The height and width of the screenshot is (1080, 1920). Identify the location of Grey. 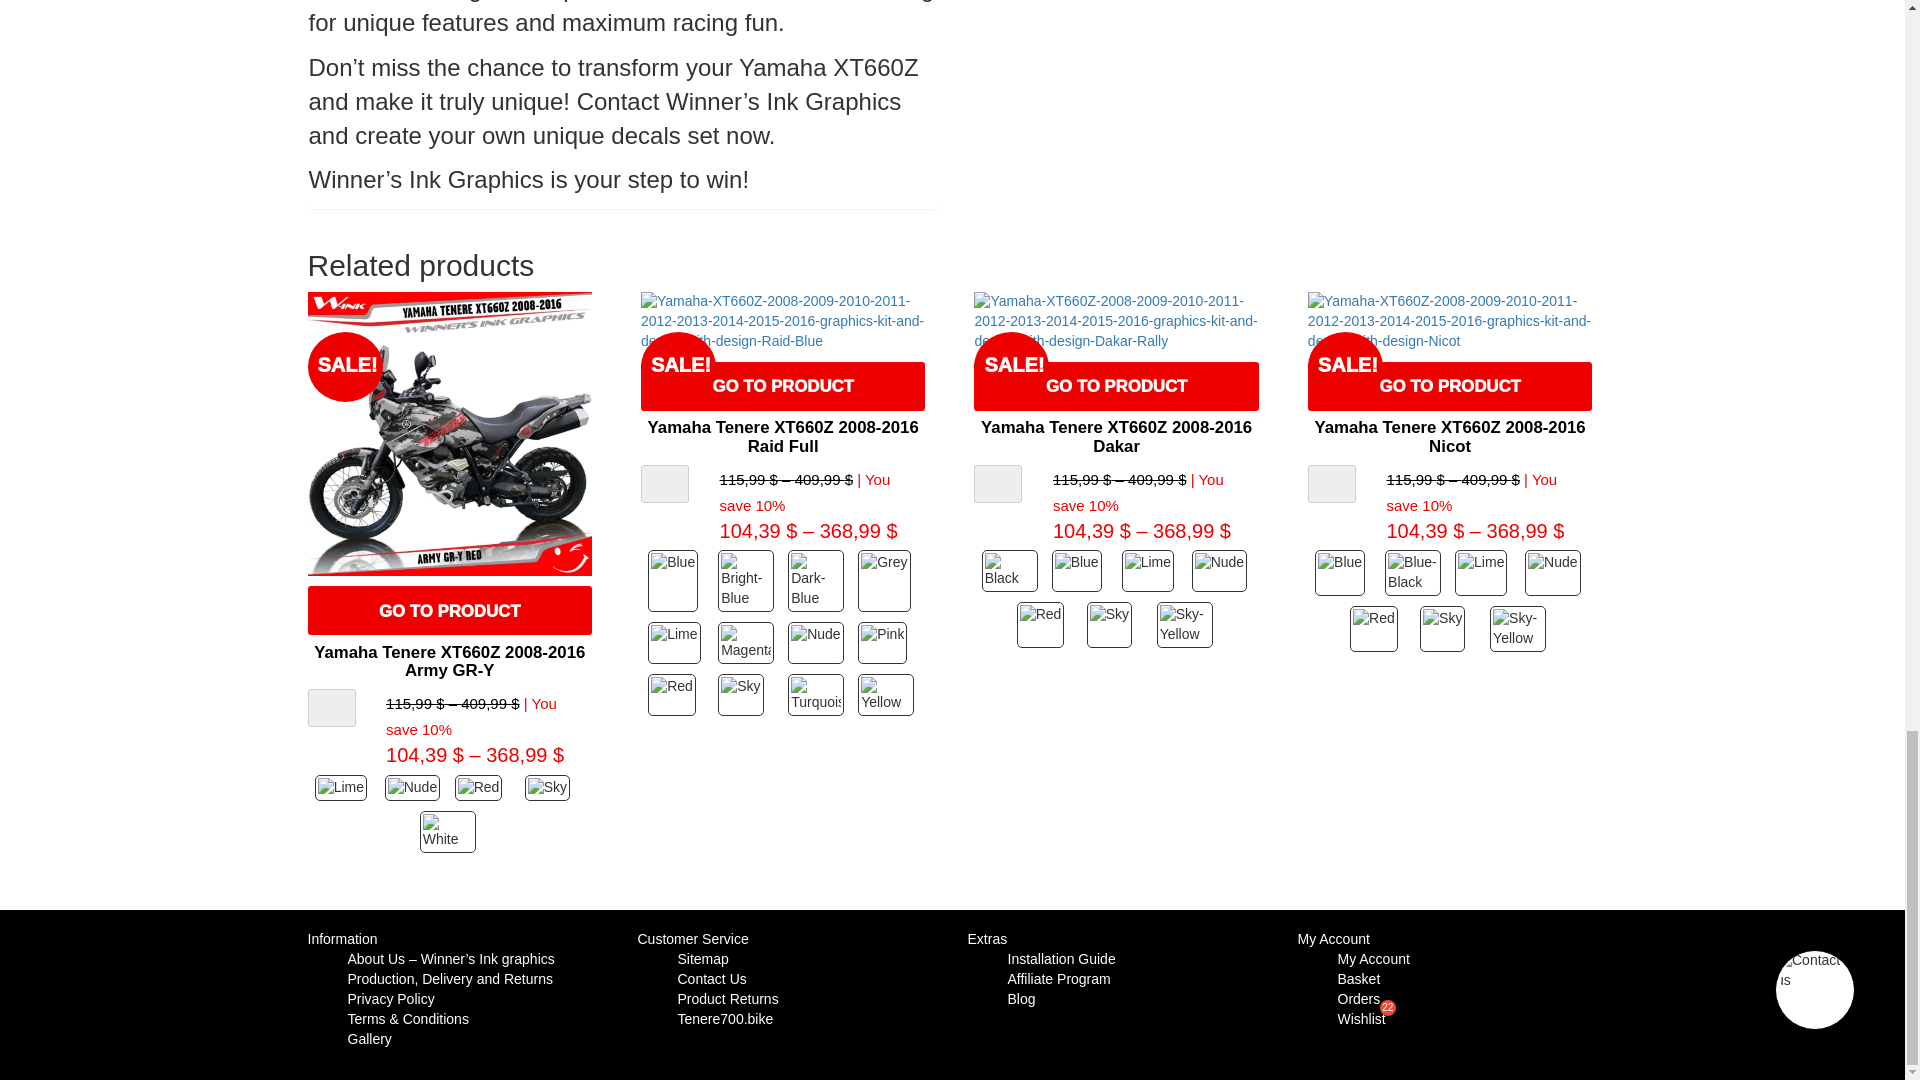
(888, 580).